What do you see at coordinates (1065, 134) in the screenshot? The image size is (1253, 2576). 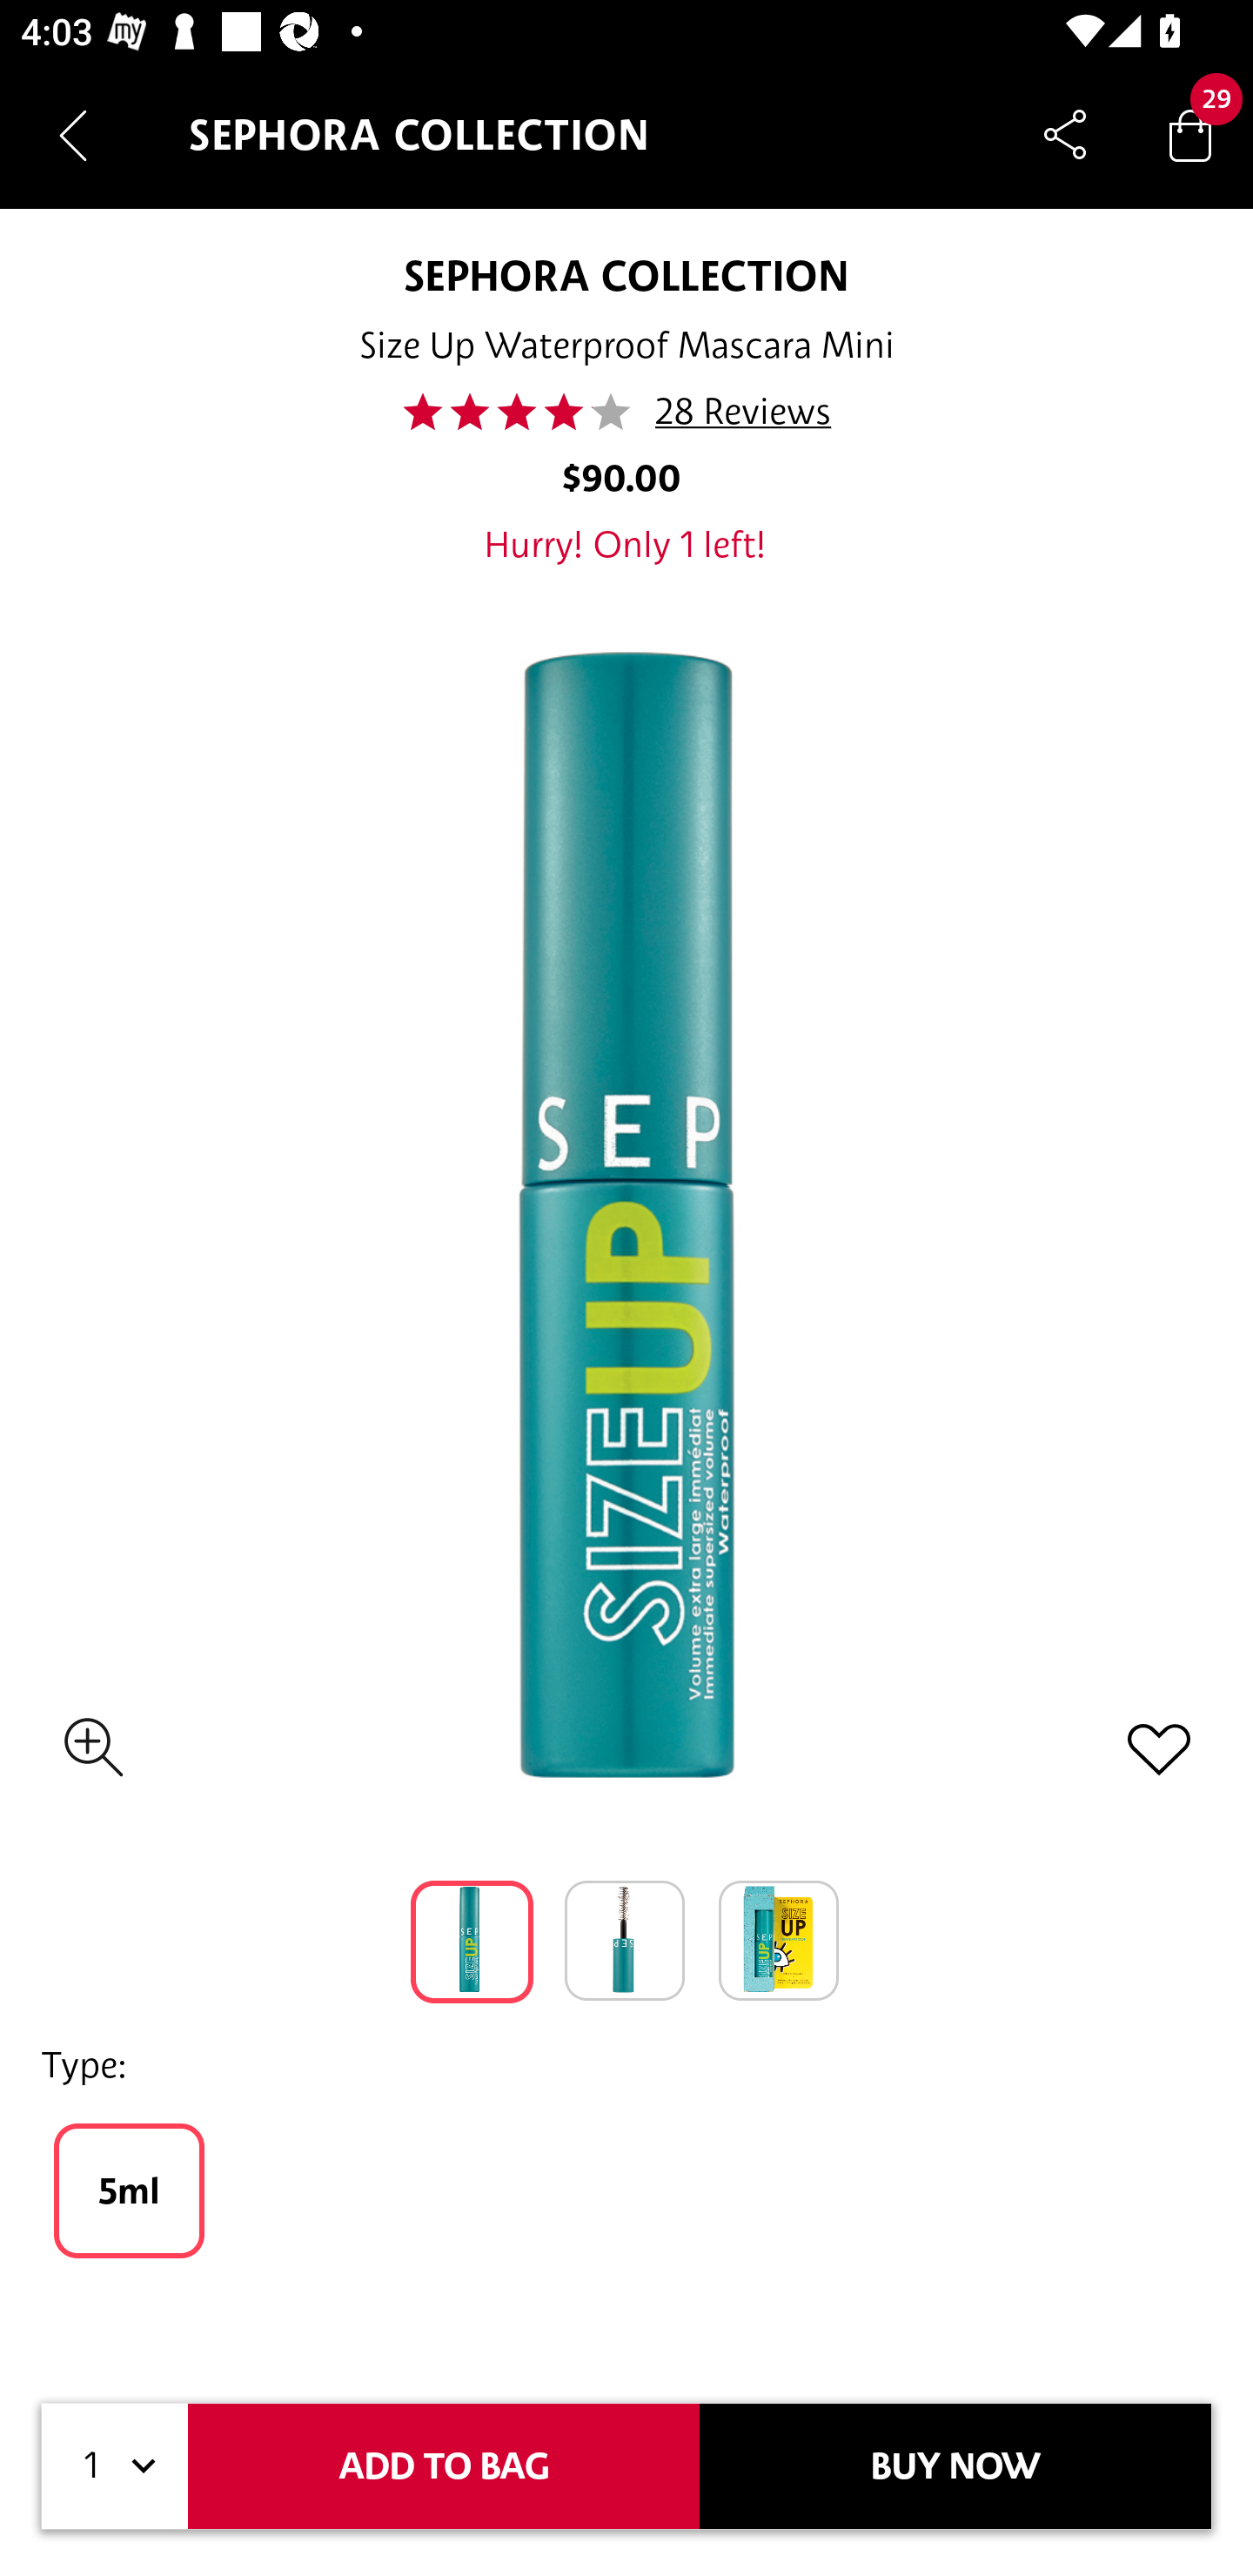 I see `Share` at bounding box center [1065, 134].